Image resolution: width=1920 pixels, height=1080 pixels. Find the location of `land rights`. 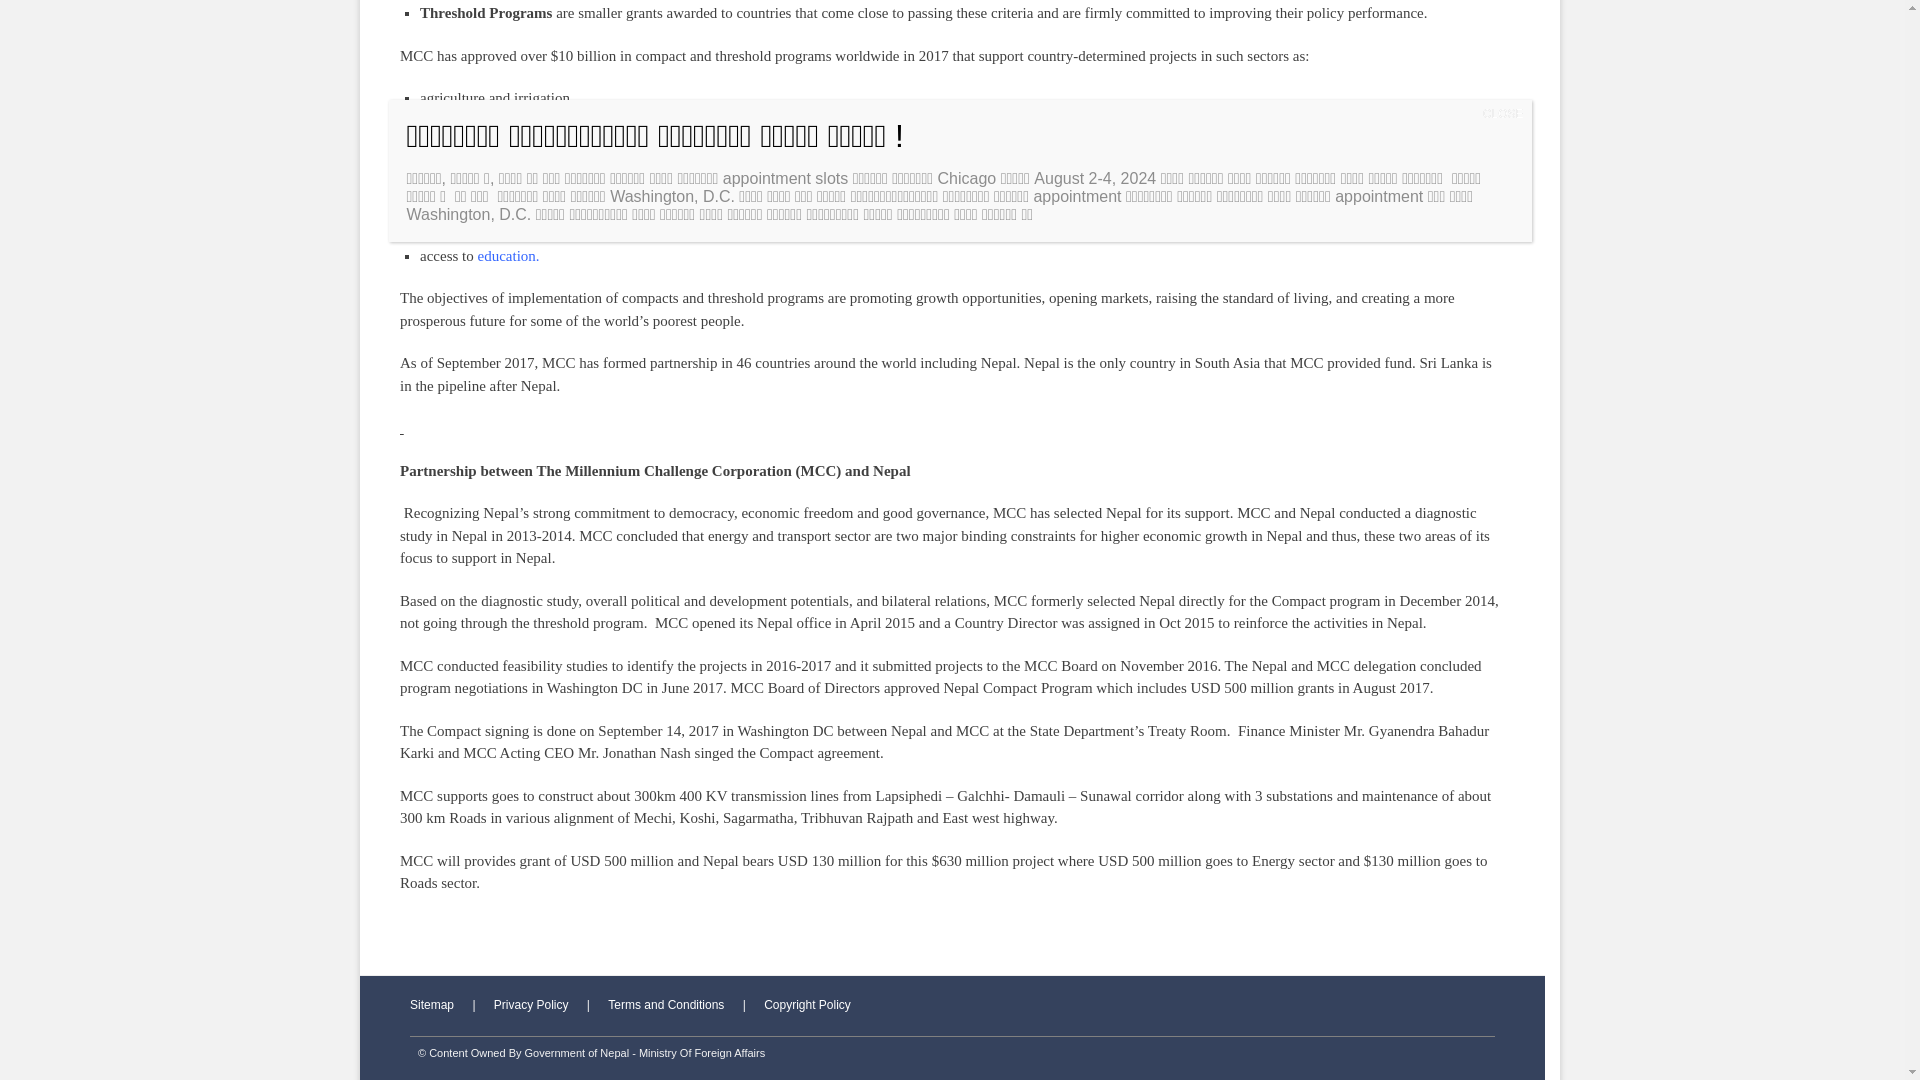

land rights is located at coordinates (452, 232).